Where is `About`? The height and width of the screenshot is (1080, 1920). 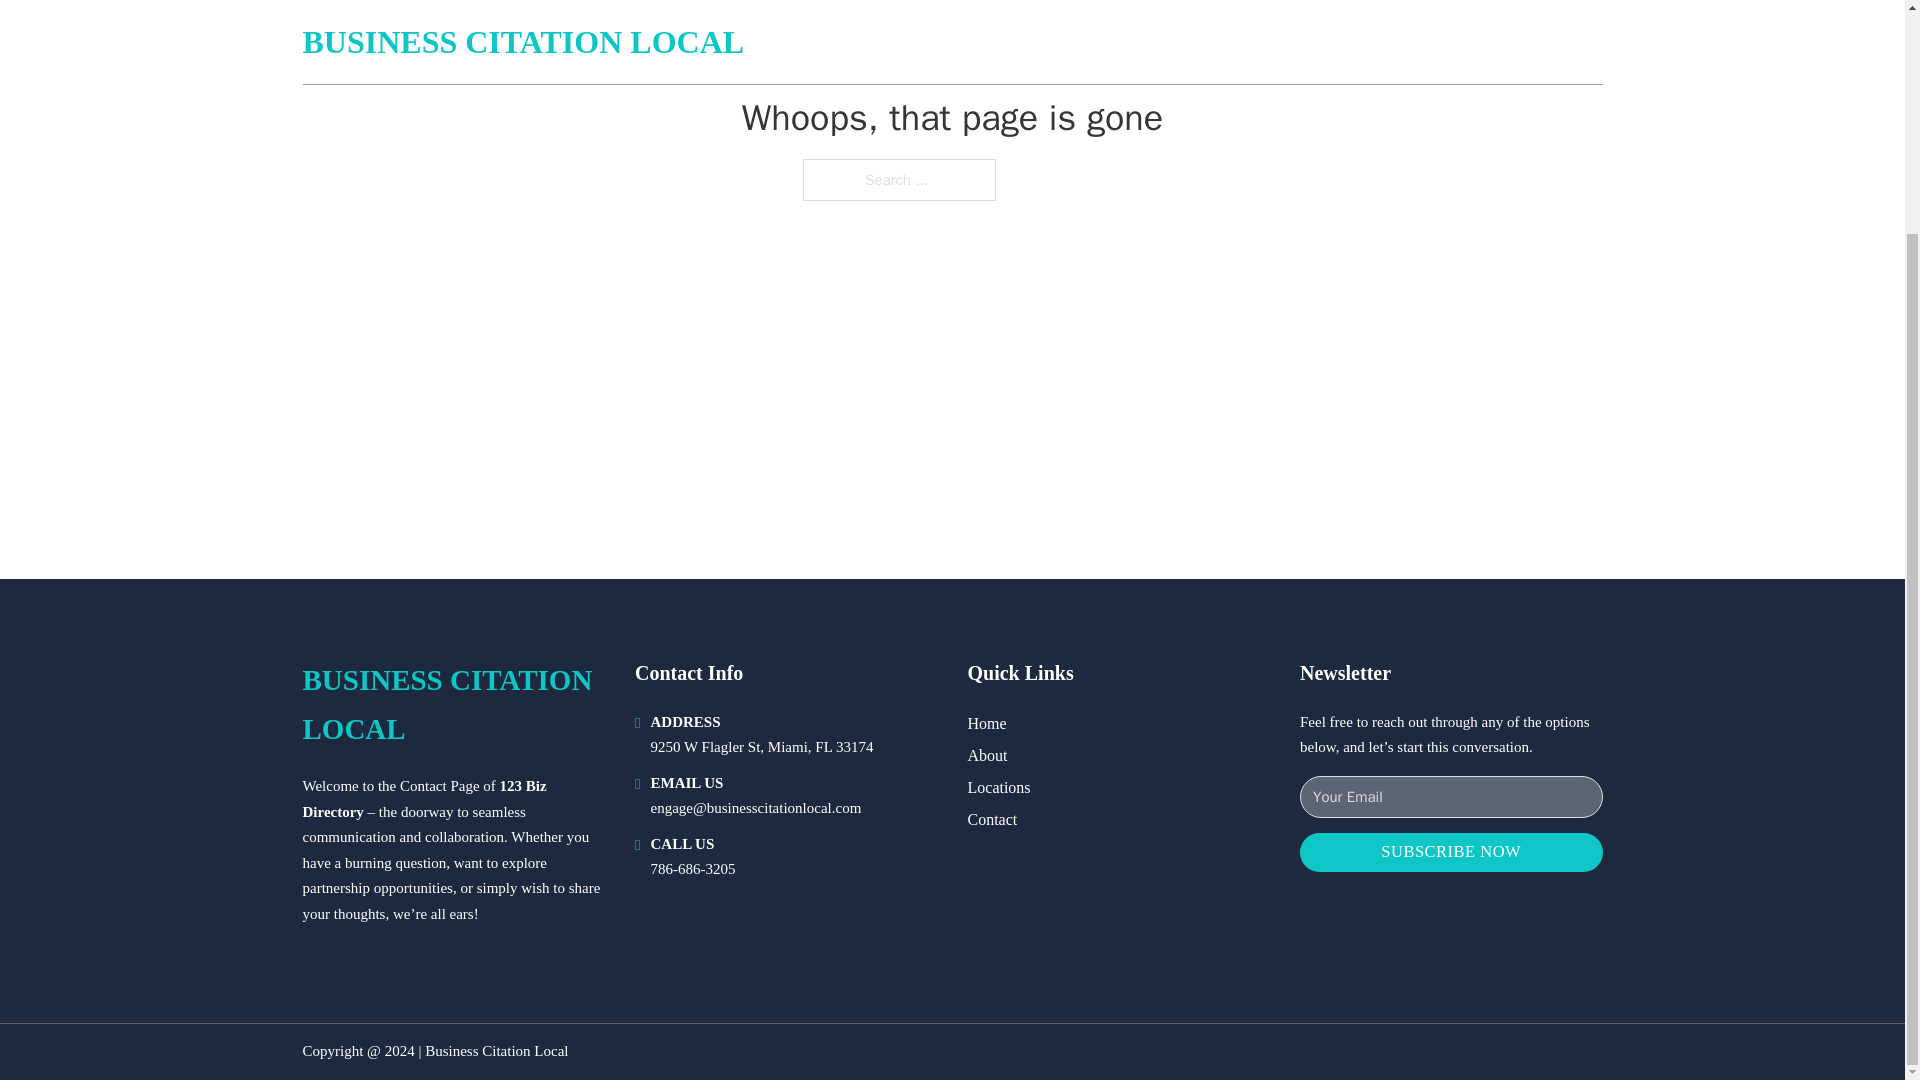 About is located at coordinates (988, 754).